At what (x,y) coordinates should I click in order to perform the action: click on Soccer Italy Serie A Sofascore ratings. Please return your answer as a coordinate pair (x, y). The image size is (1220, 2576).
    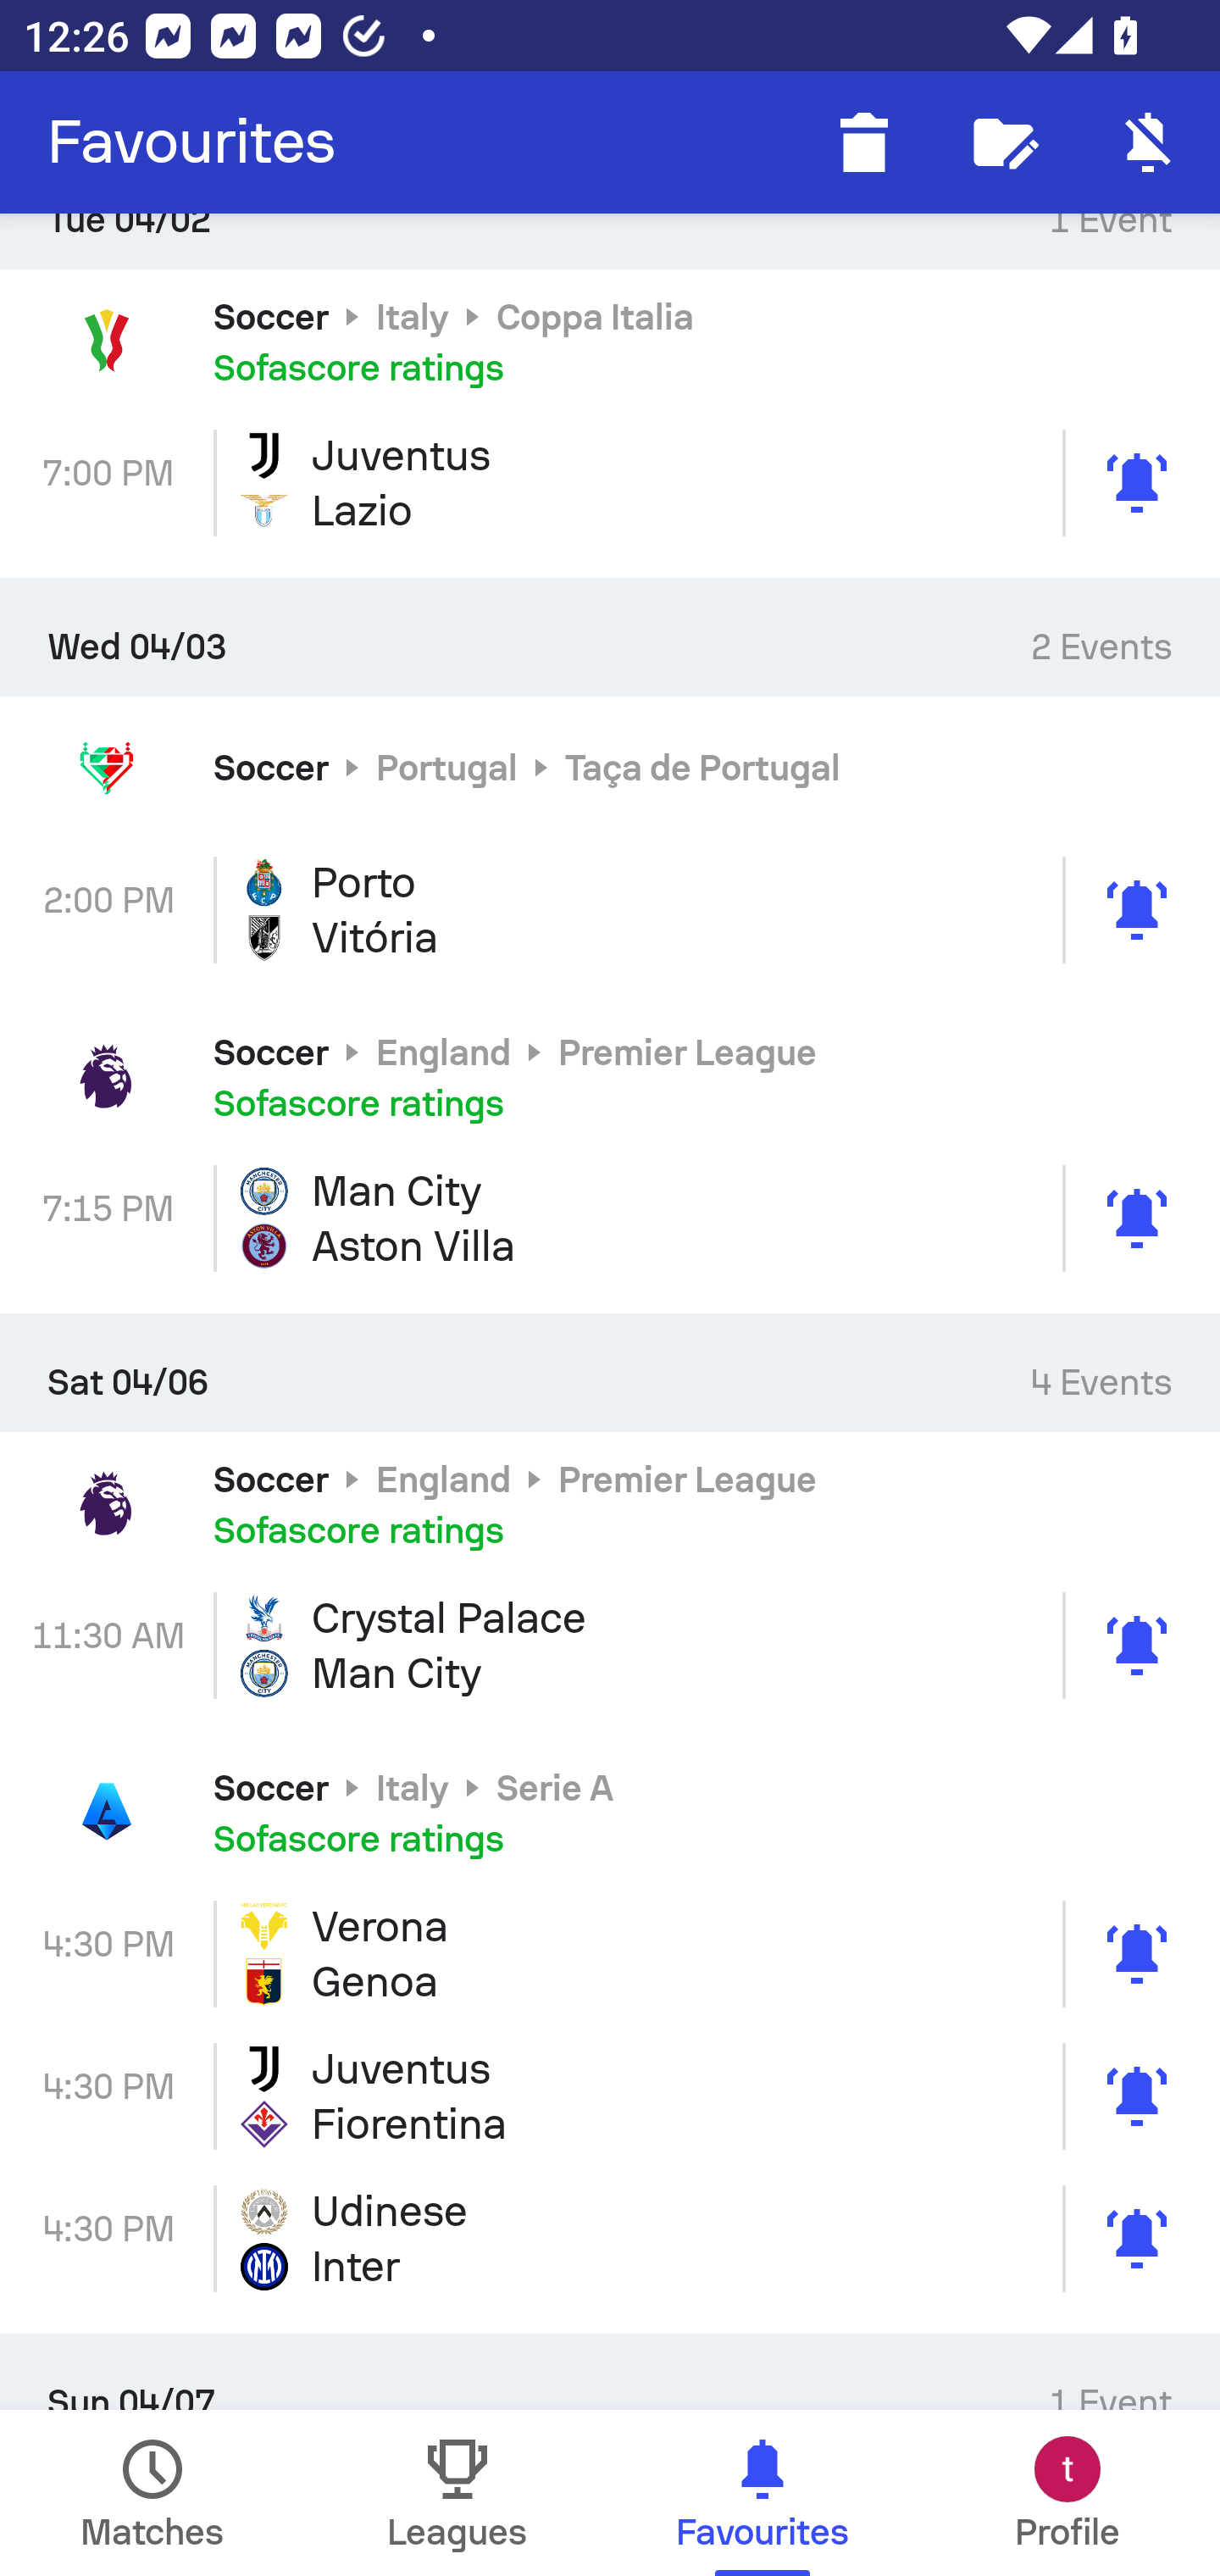
    Looking at the image, I should click on (610, 1812).